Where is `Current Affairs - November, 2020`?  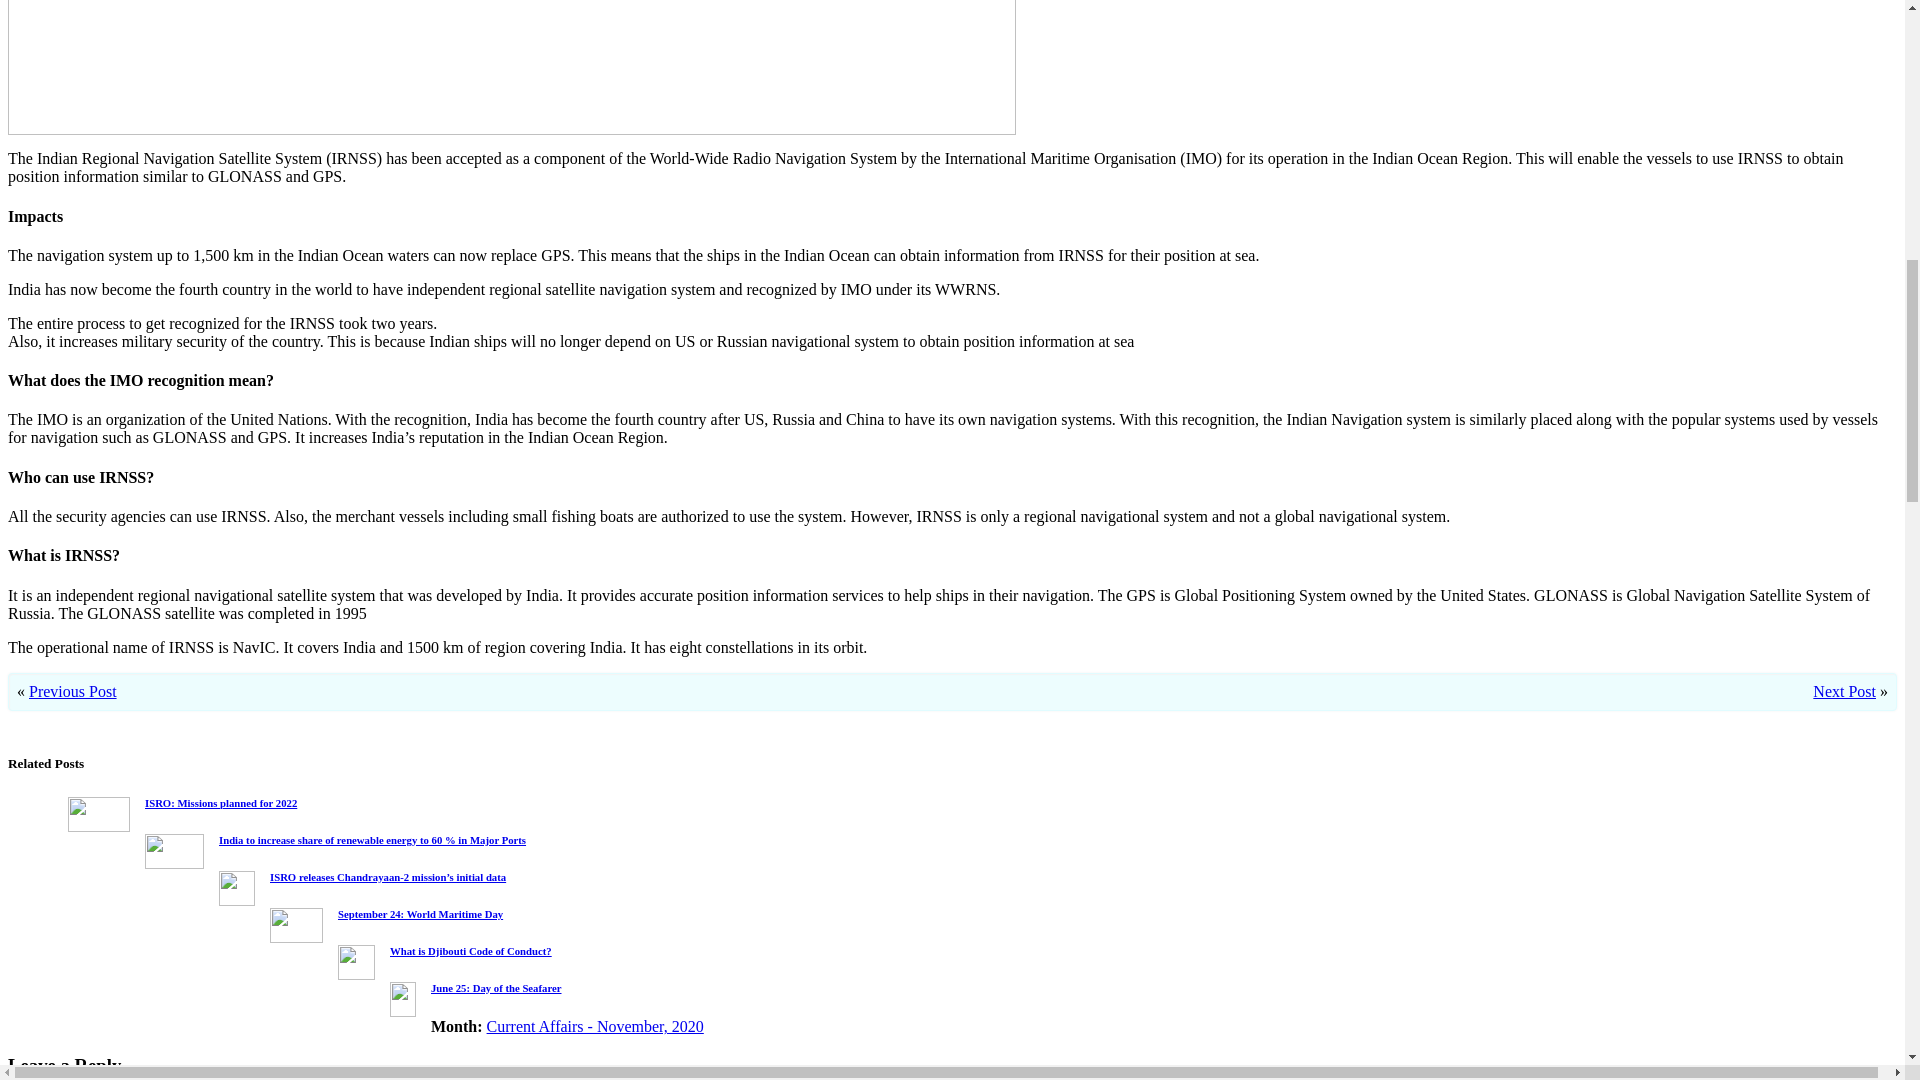
Current Affairs - November, 2020 is located at coordinates (596, 1026).